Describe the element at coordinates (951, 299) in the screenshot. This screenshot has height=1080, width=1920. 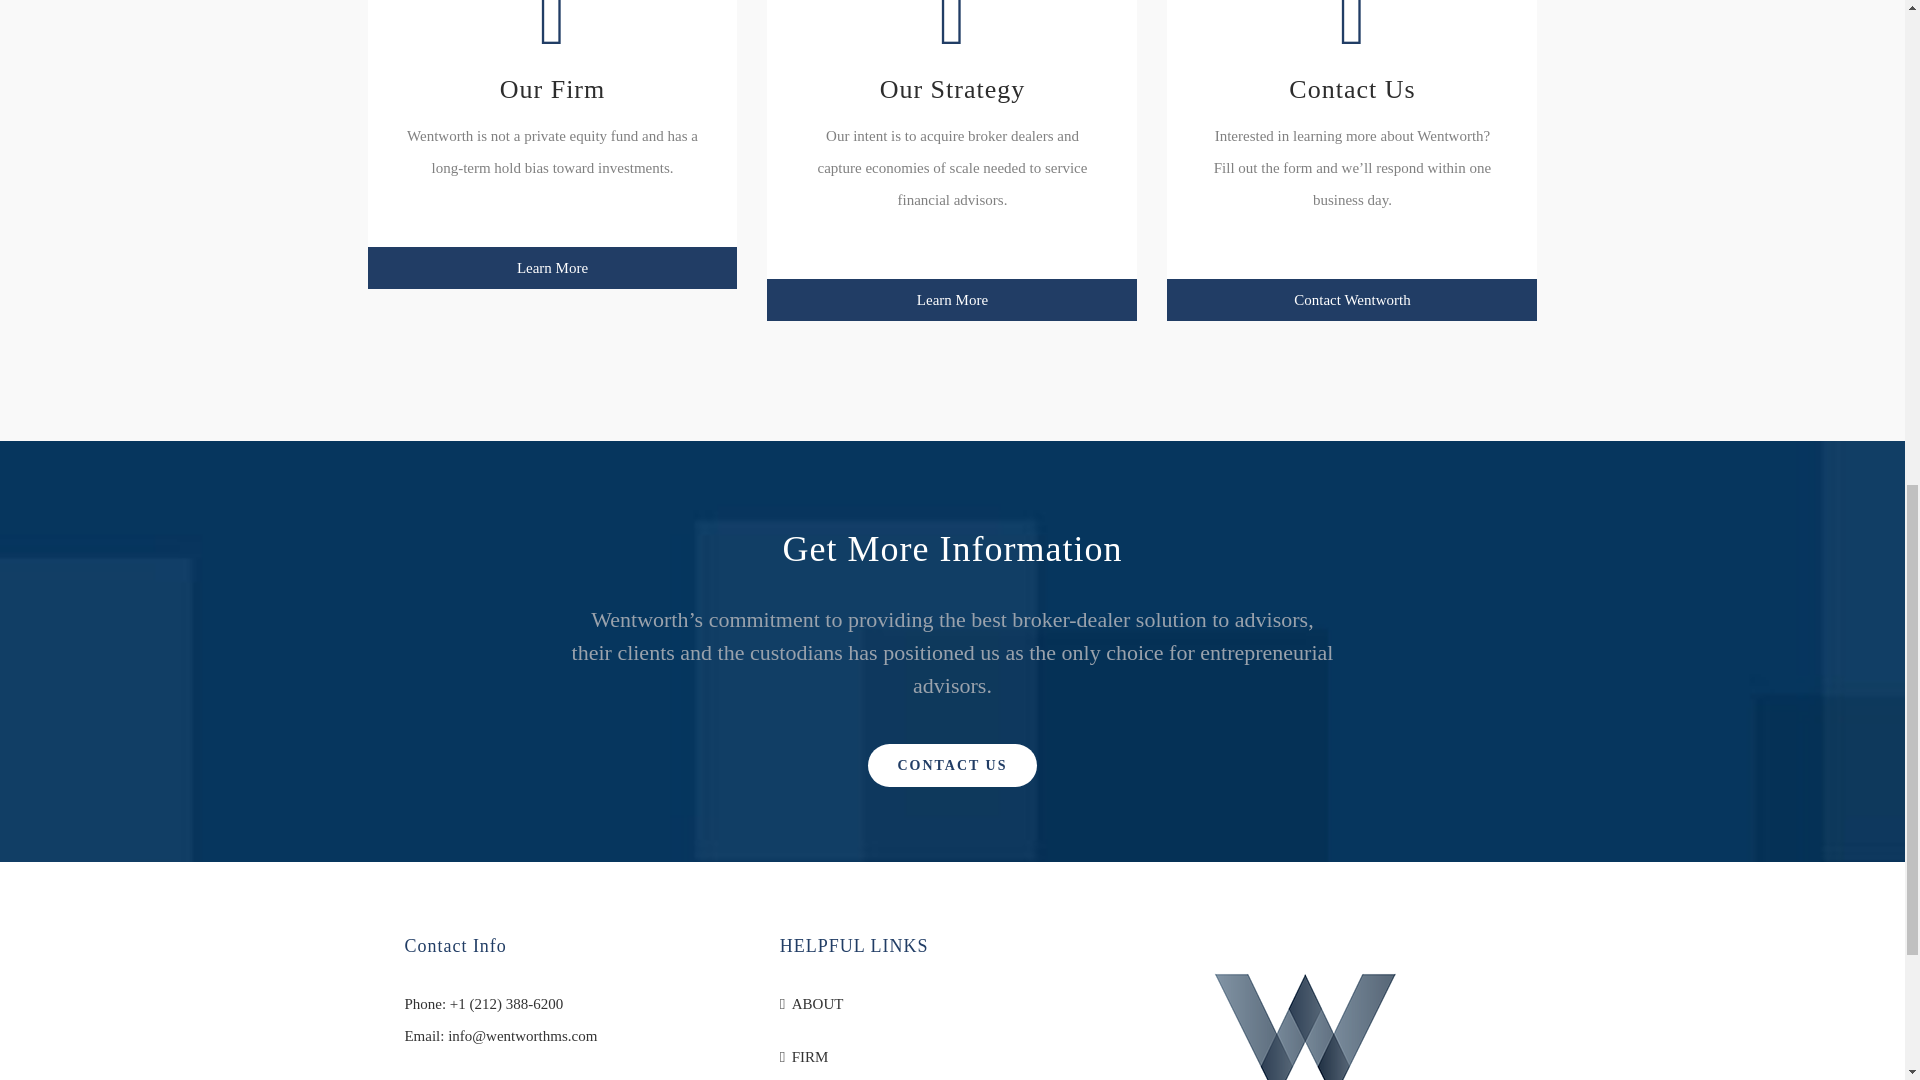
I see `Learn More` at that location.